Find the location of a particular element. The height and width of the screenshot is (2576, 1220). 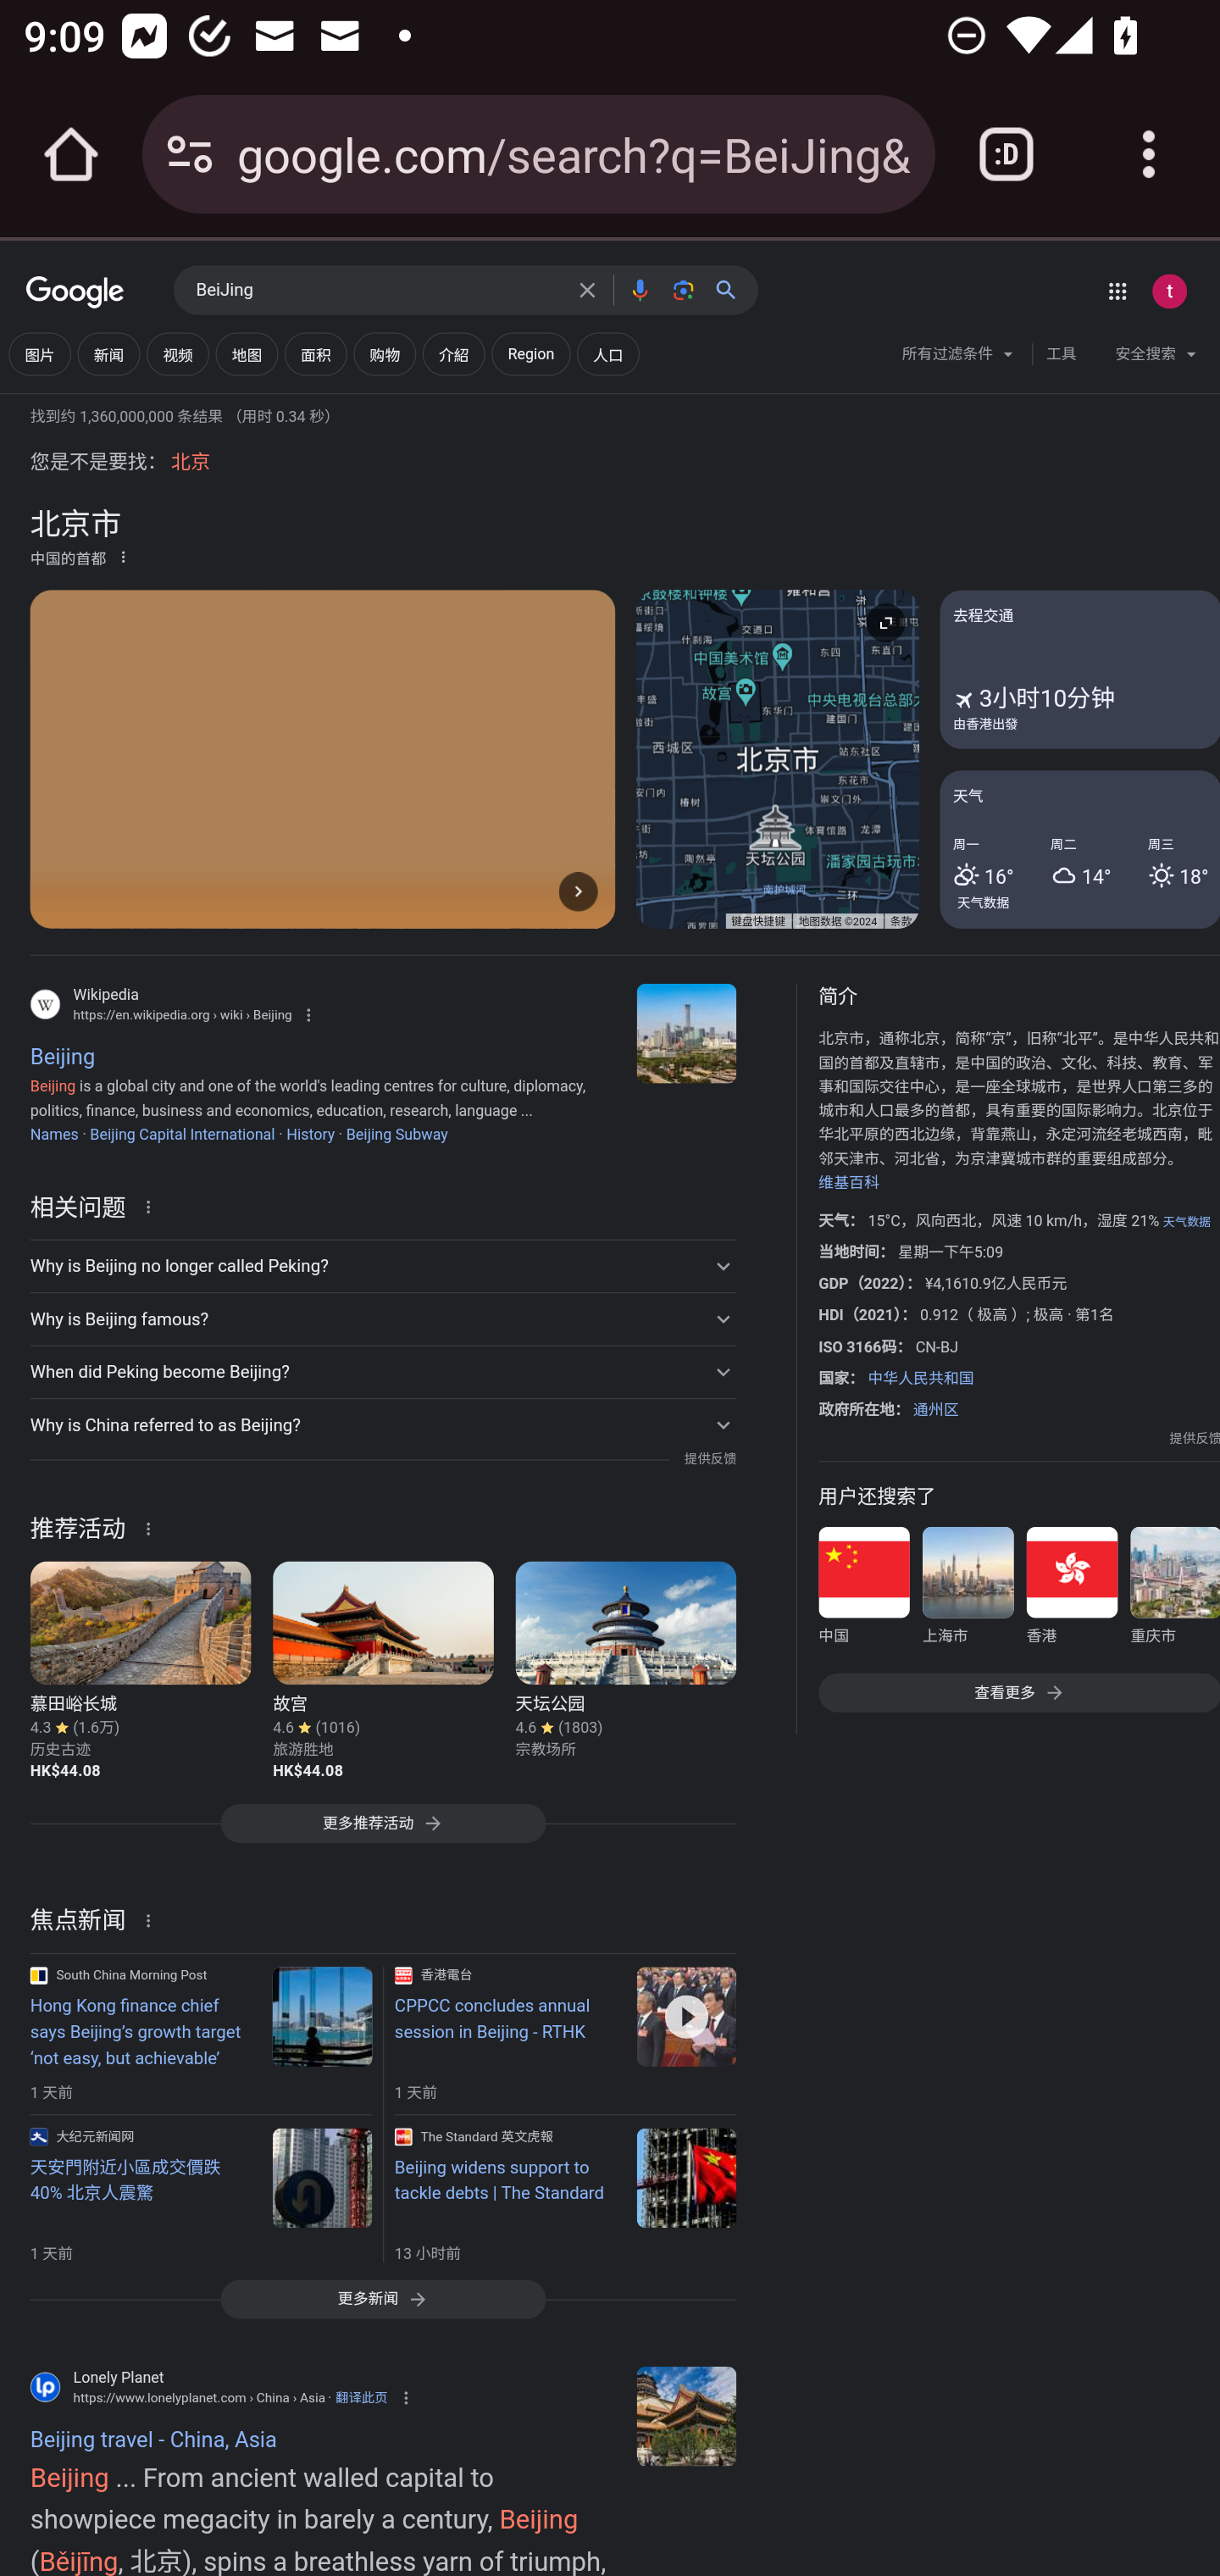

关于这条结果的详细信息 is located at coordinates (153, 1525).